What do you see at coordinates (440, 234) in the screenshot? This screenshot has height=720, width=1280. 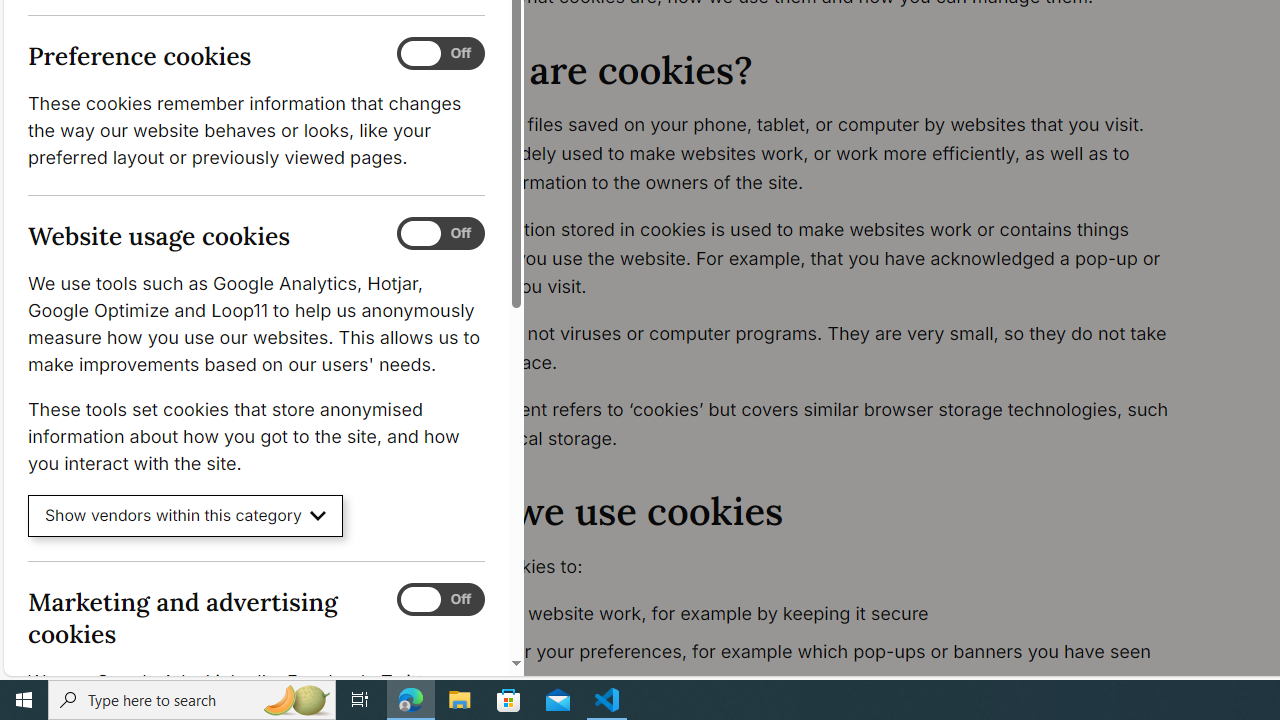 I see `Website usage cookies` at bounding box center [440, 234].